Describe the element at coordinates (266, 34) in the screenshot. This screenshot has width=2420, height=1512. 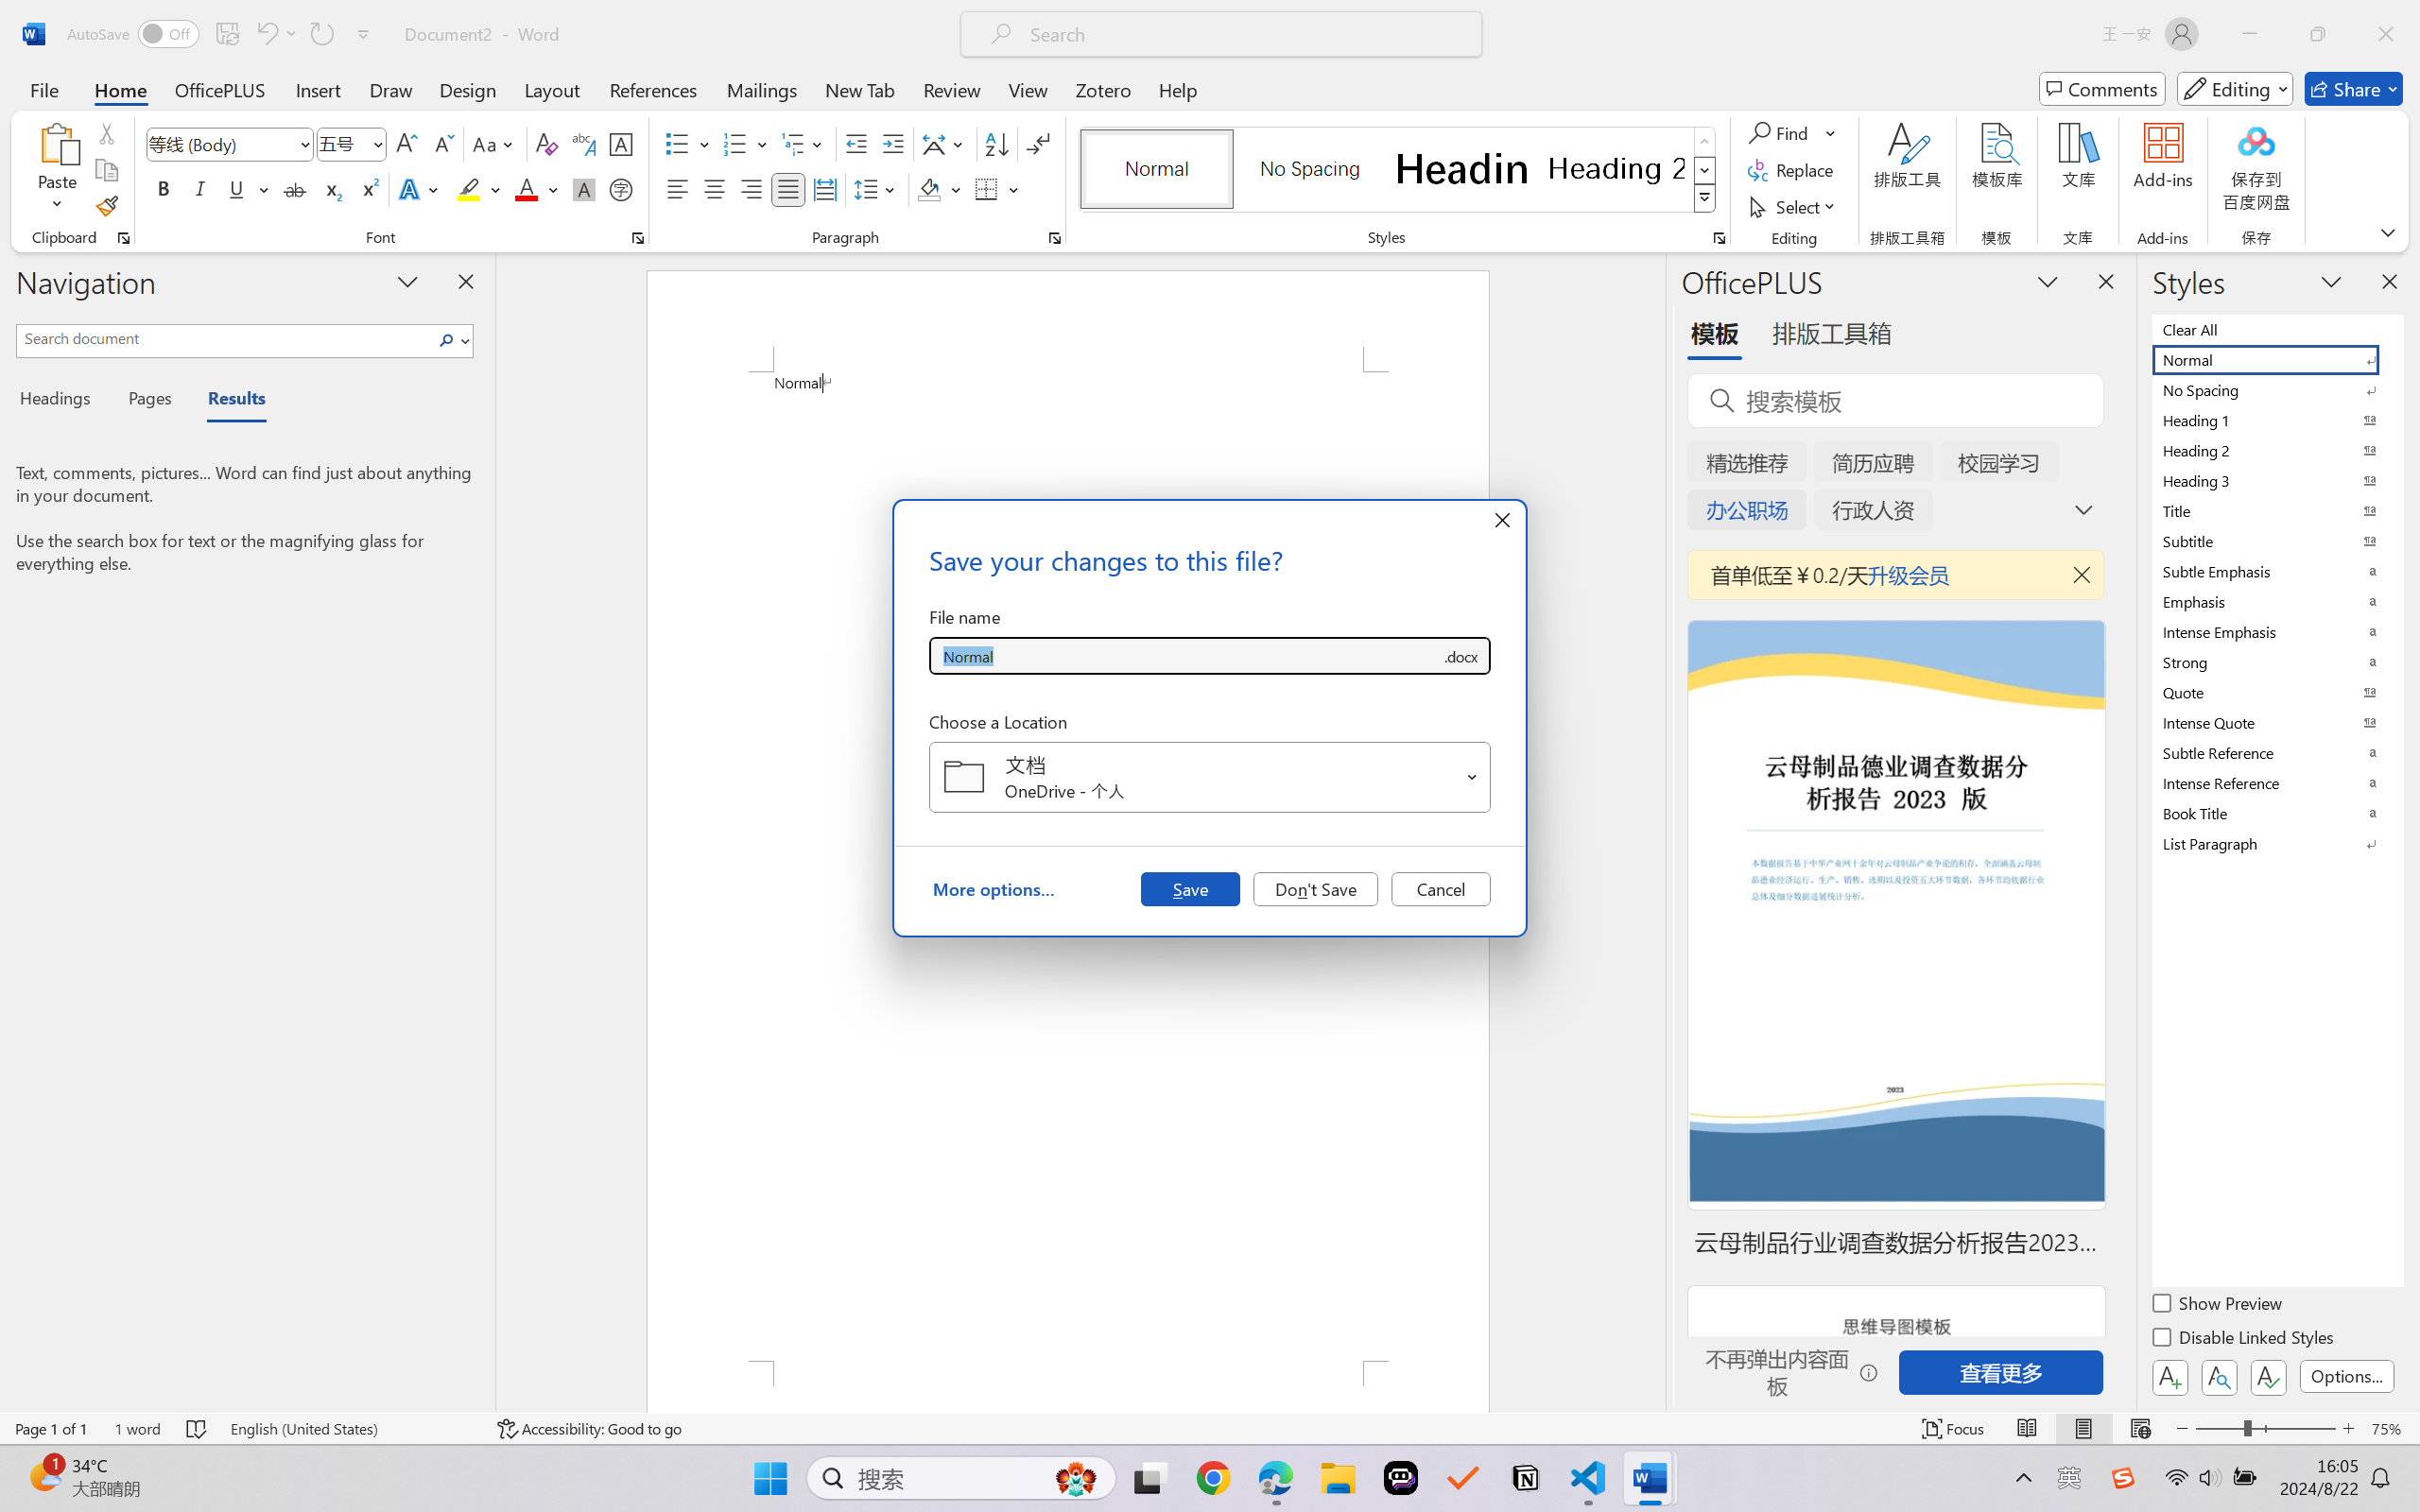
I see `Undo Apply Quick Style` at that location.